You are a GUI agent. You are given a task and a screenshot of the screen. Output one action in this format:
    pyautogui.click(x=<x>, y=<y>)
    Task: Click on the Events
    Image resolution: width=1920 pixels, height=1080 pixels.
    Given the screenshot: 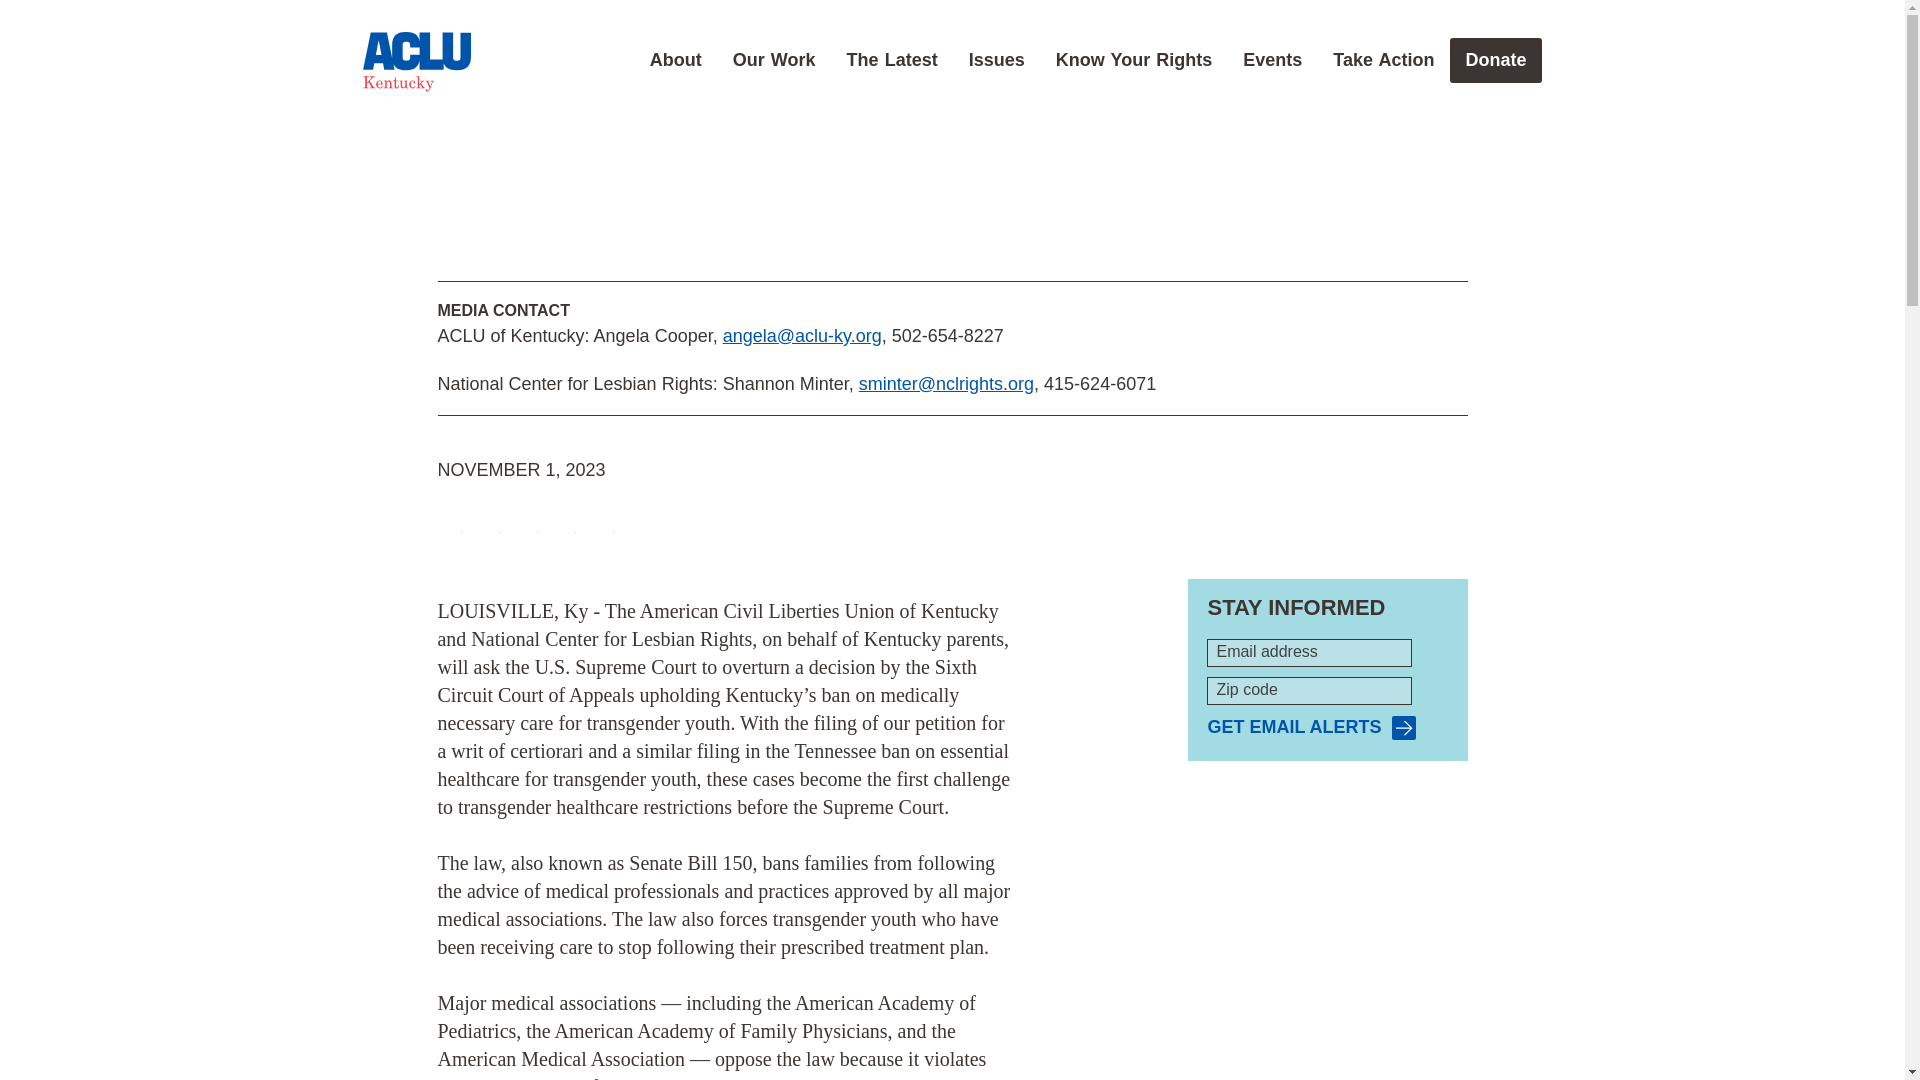 What is the action you would take?
    pyautogui.click(x=1272, y=60)
    